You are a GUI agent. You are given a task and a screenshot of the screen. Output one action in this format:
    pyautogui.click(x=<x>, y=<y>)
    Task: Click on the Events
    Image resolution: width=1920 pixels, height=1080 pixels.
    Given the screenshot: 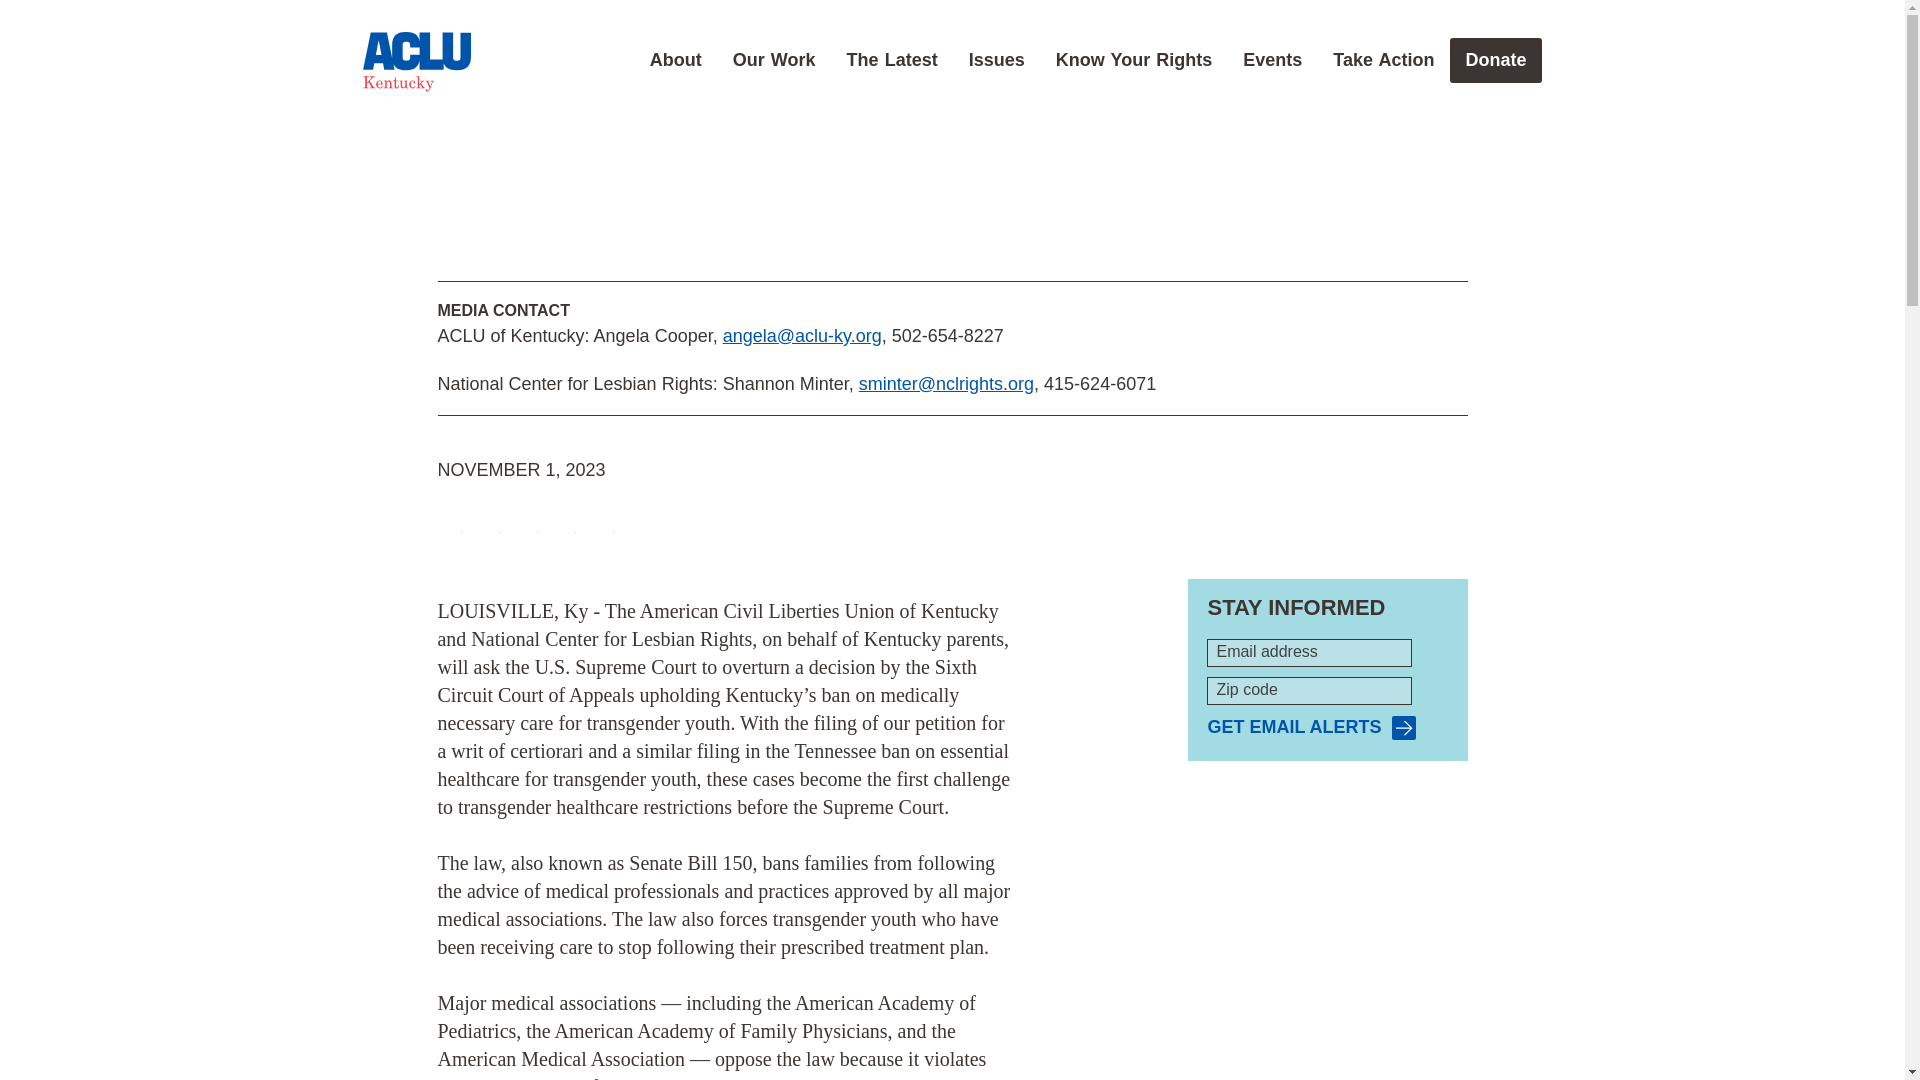 What is the action you would take?
    pyautogui.click(x=1272, y=60)
    